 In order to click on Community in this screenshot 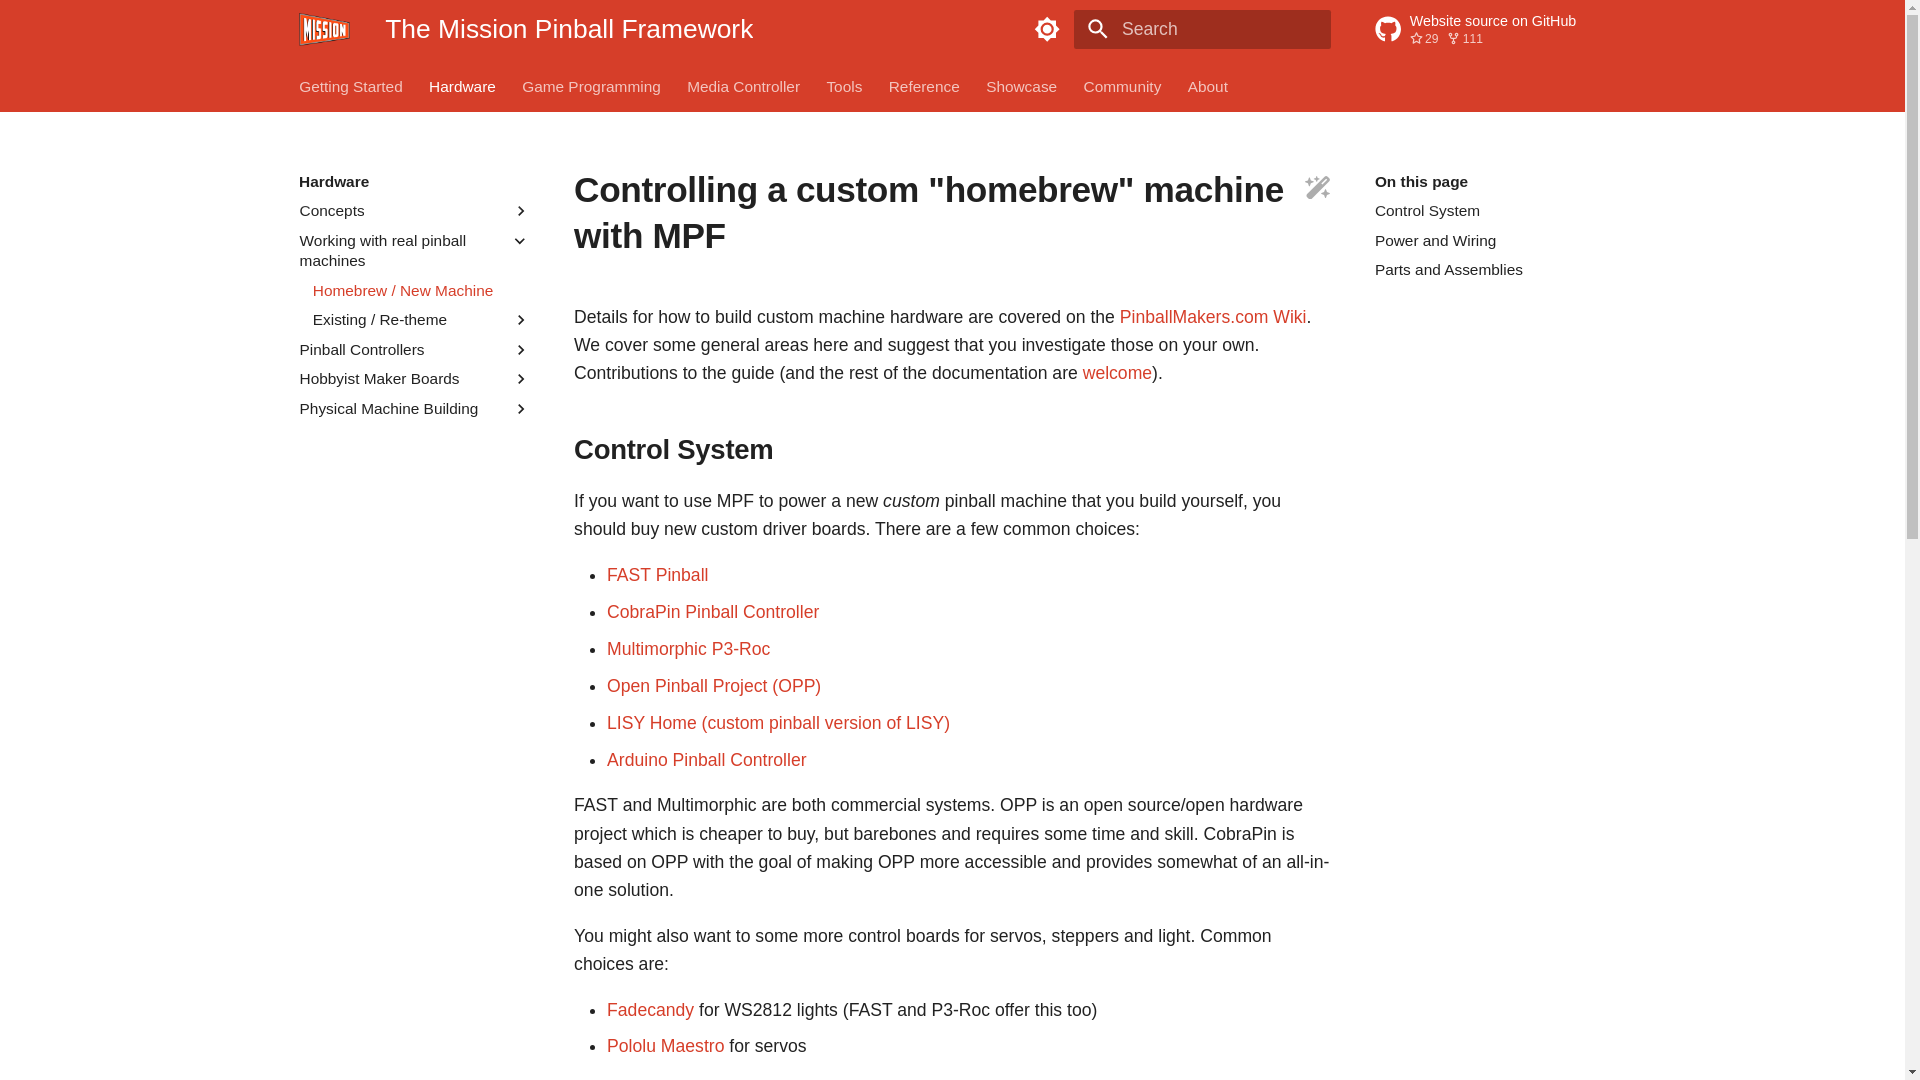, I will do `click(844, 86)`.